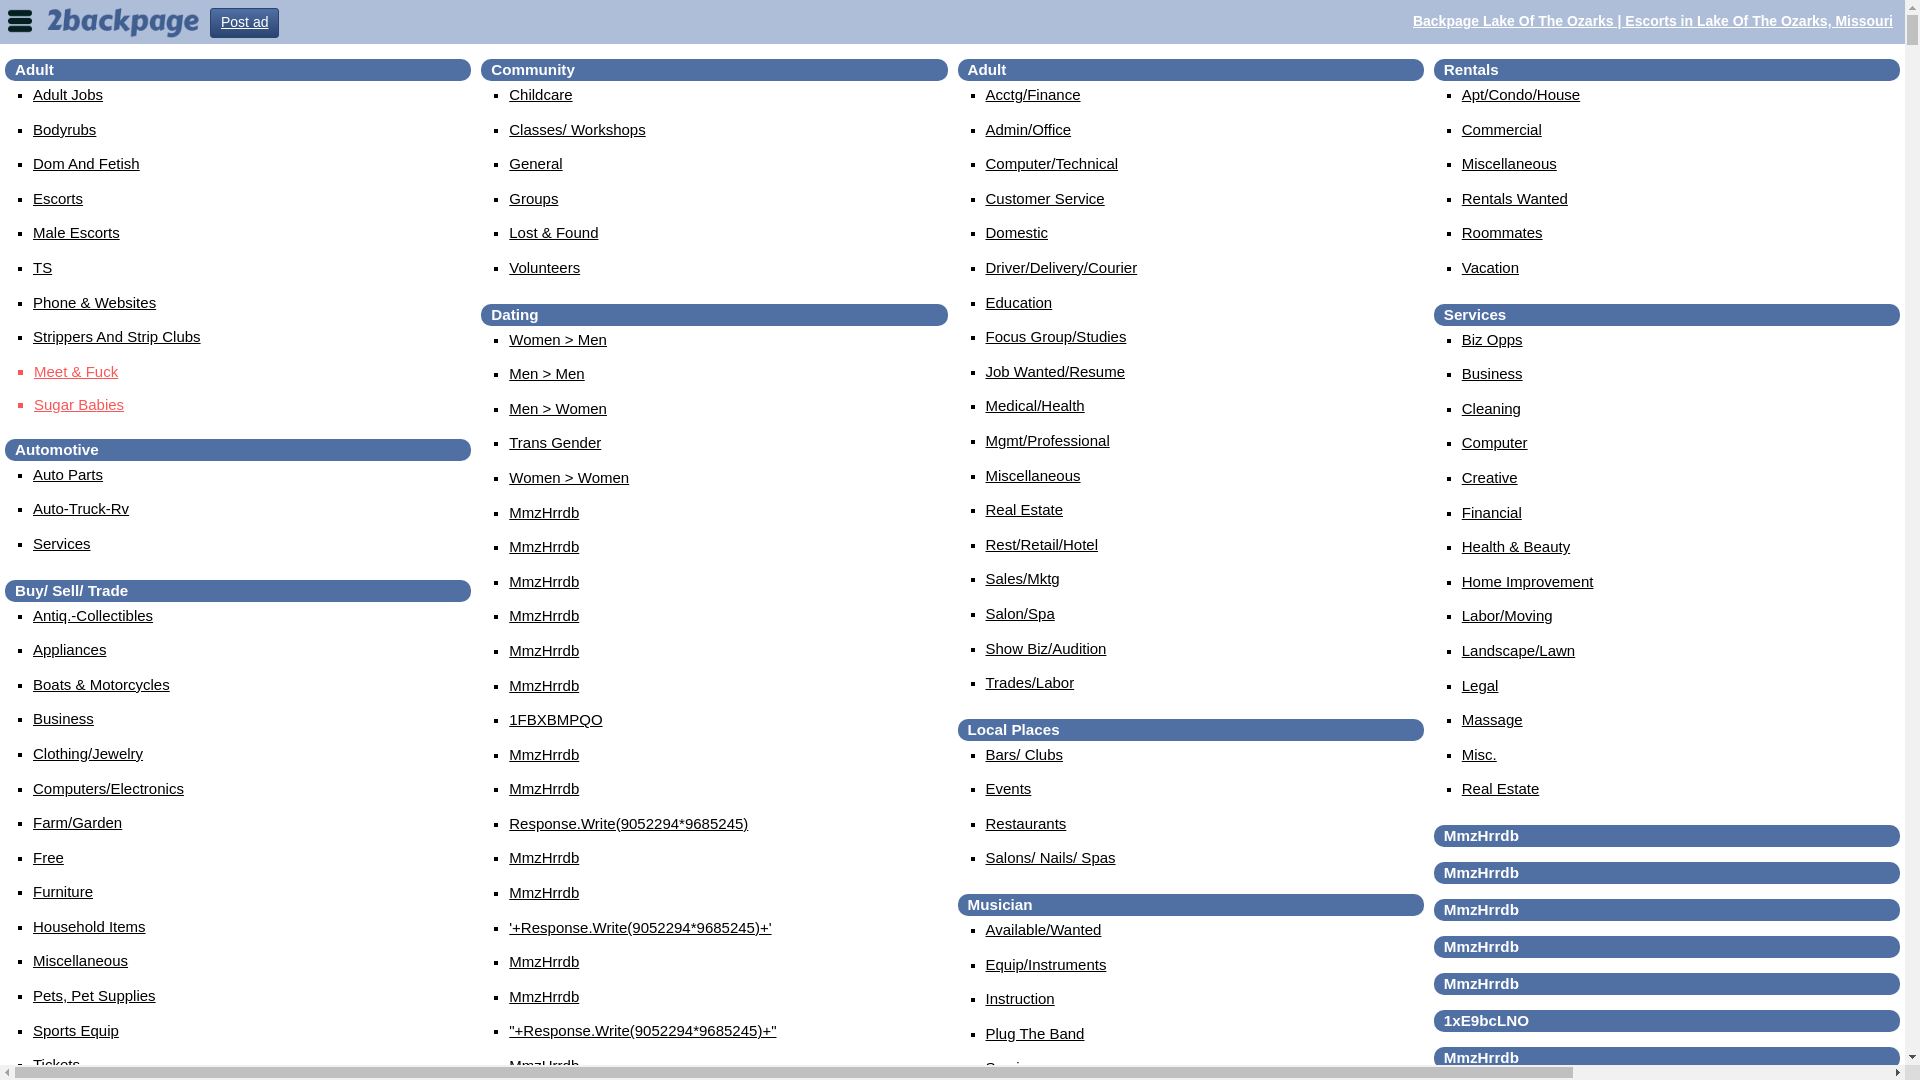 The height and width of the screenshot is (1080, 1920). What do you see at coordinates (64, 130) in the screenshot?
I see `Bodyrubs` at bounding box center [64, 130].